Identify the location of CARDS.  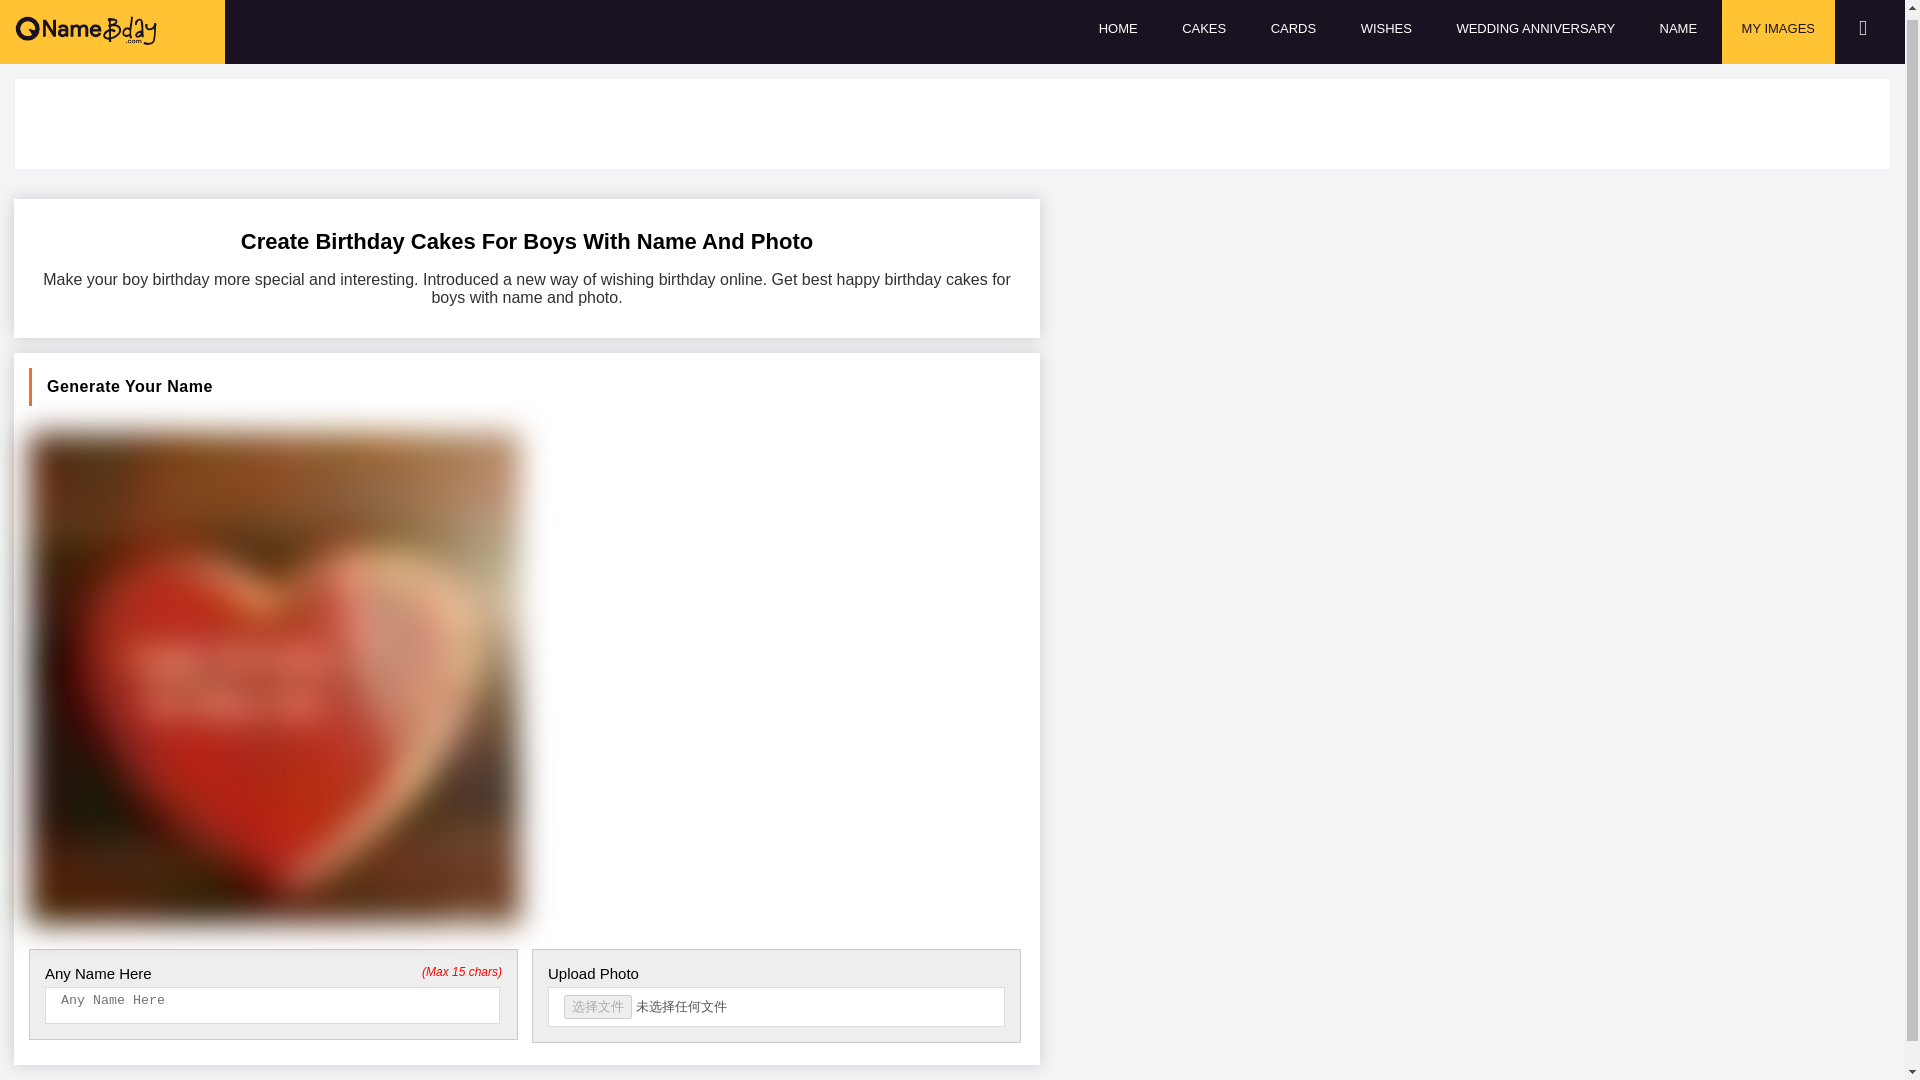
(1294, 32).